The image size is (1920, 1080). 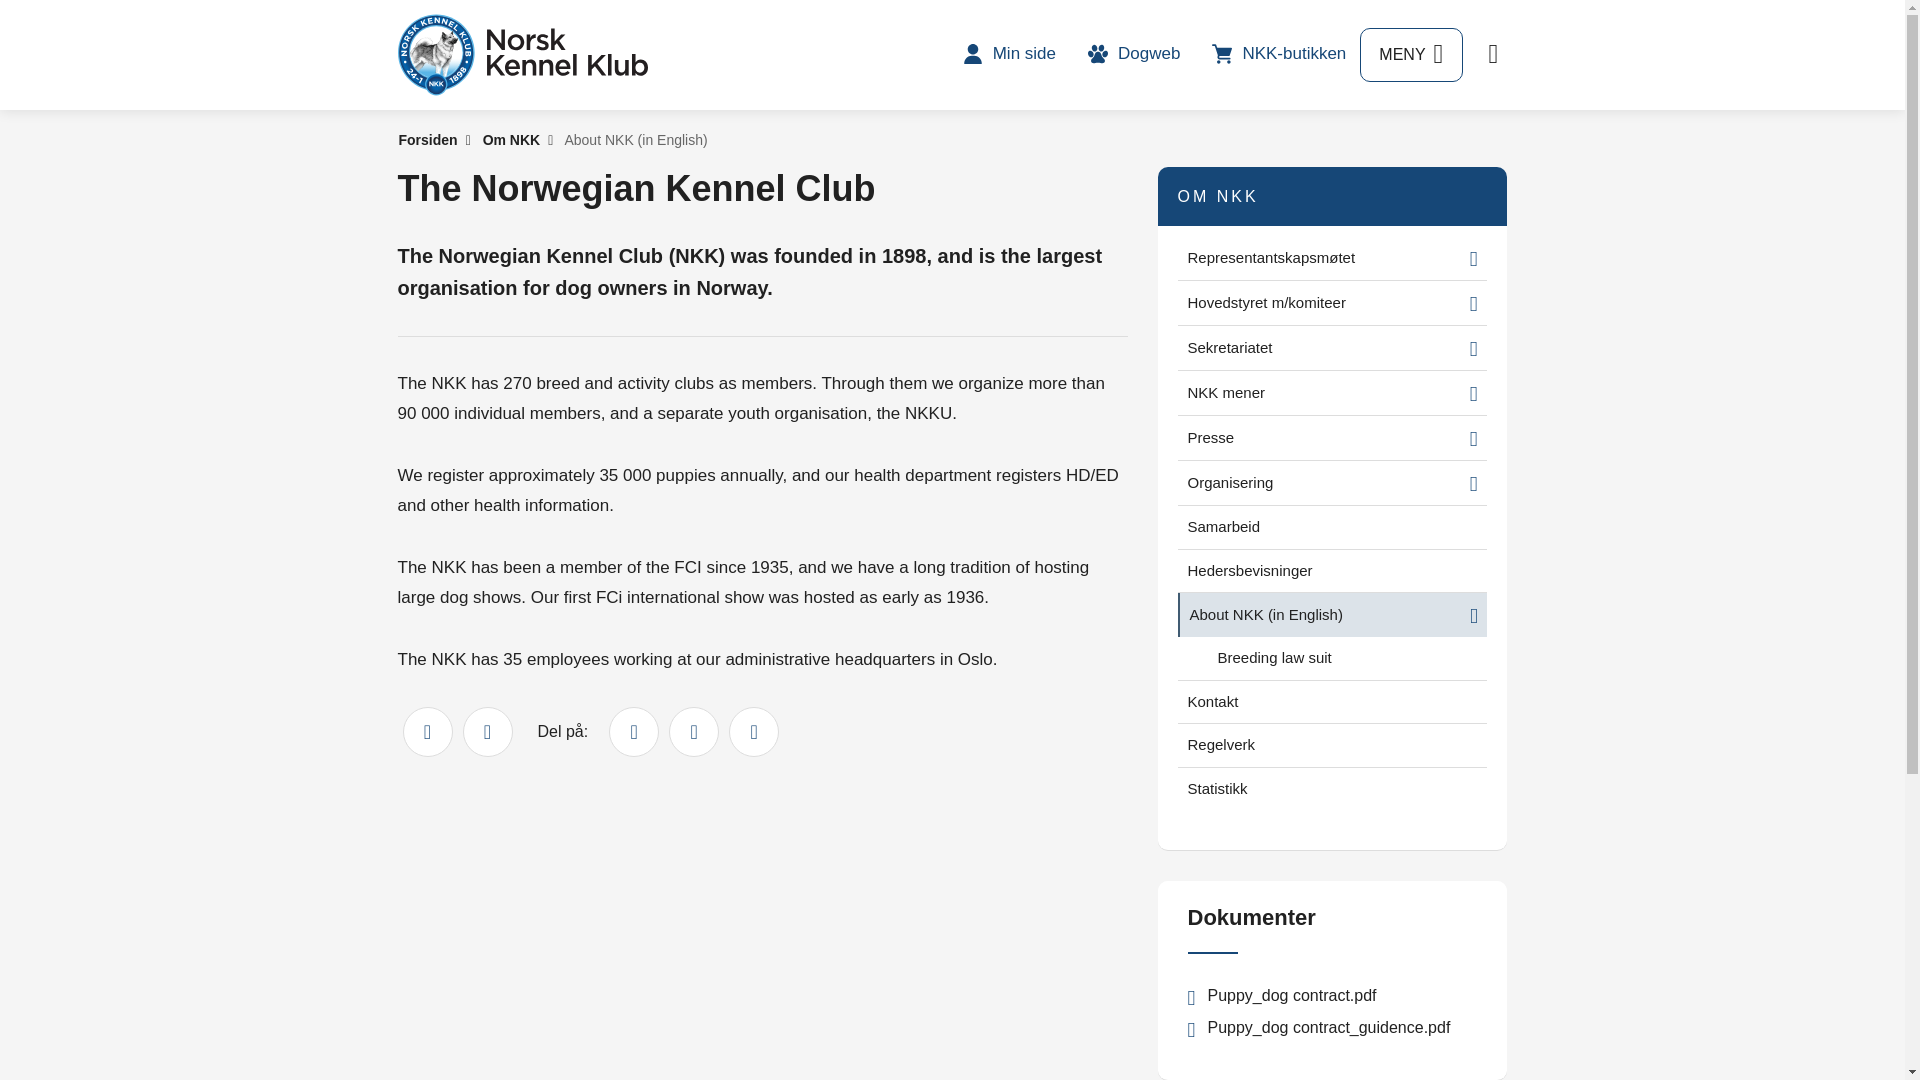 I want to click on OM NKK, so click(x=1218, y=196).